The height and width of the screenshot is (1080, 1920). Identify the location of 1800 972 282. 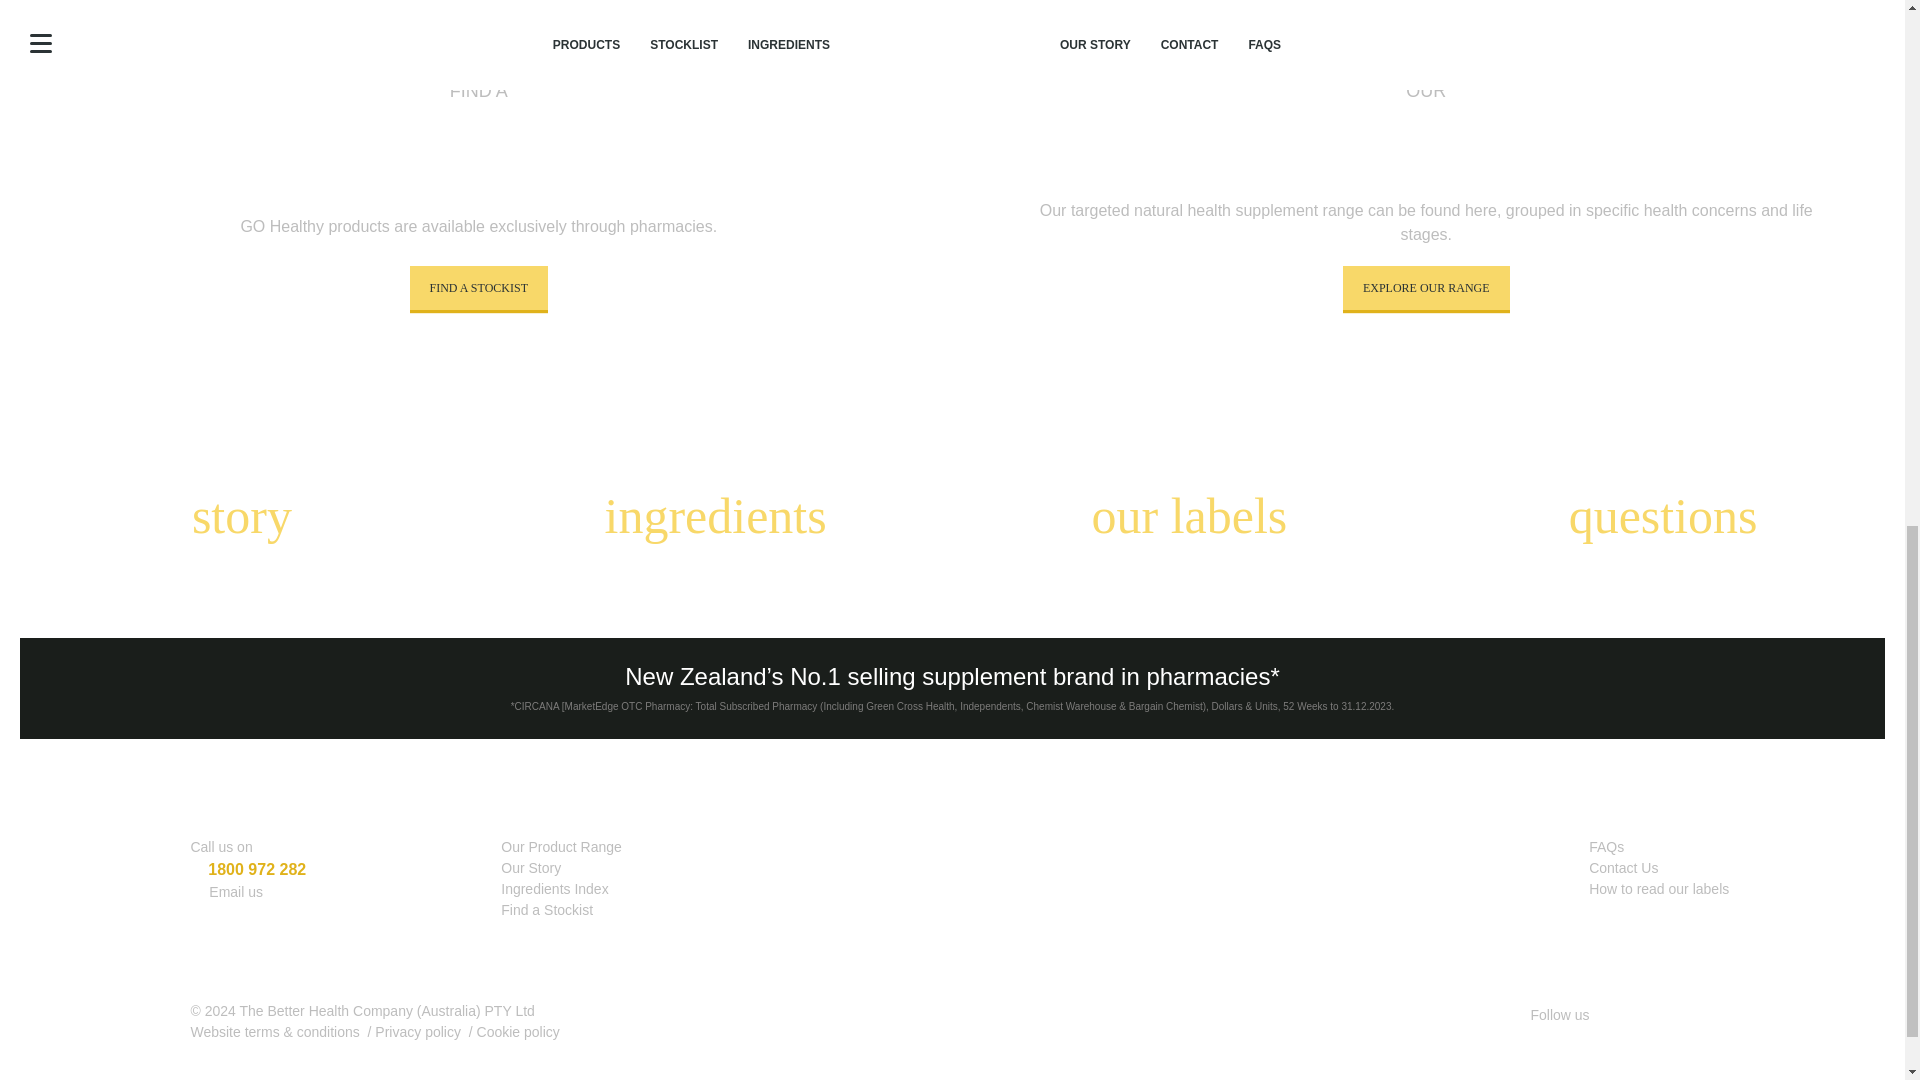
(256, 869).